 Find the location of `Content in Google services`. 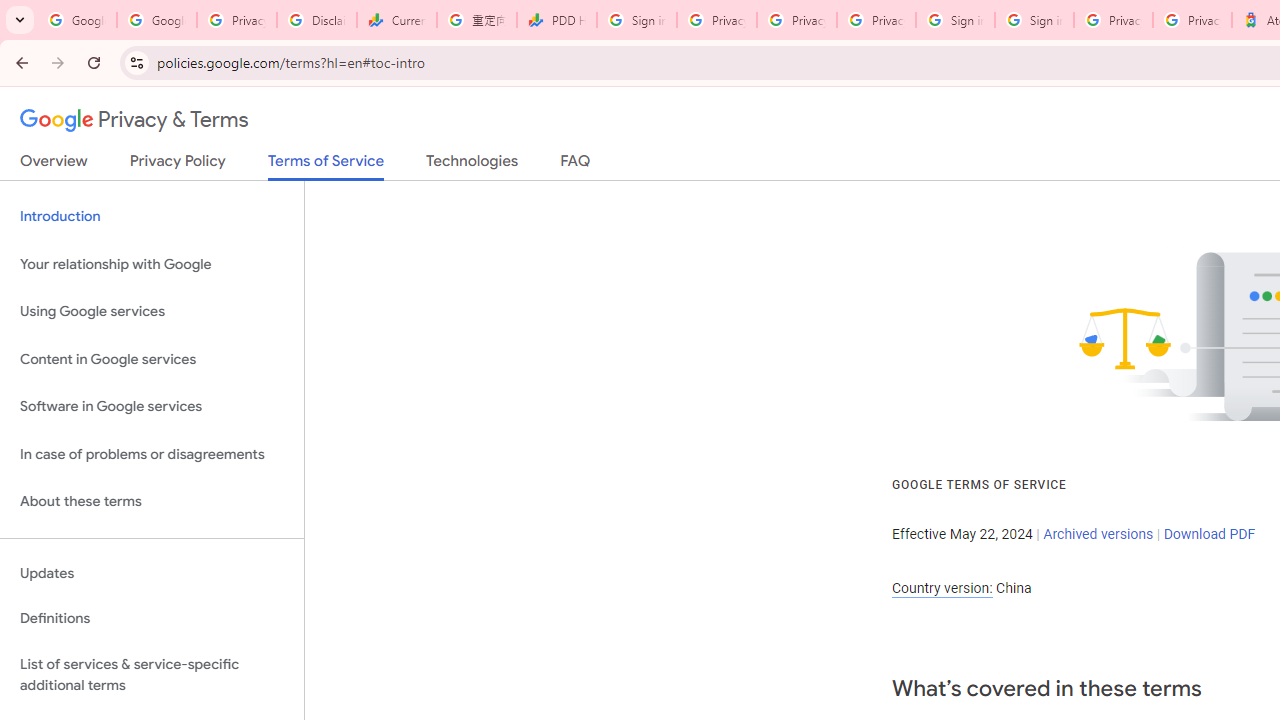

Content in Google services is located at coordinates (152, 358).